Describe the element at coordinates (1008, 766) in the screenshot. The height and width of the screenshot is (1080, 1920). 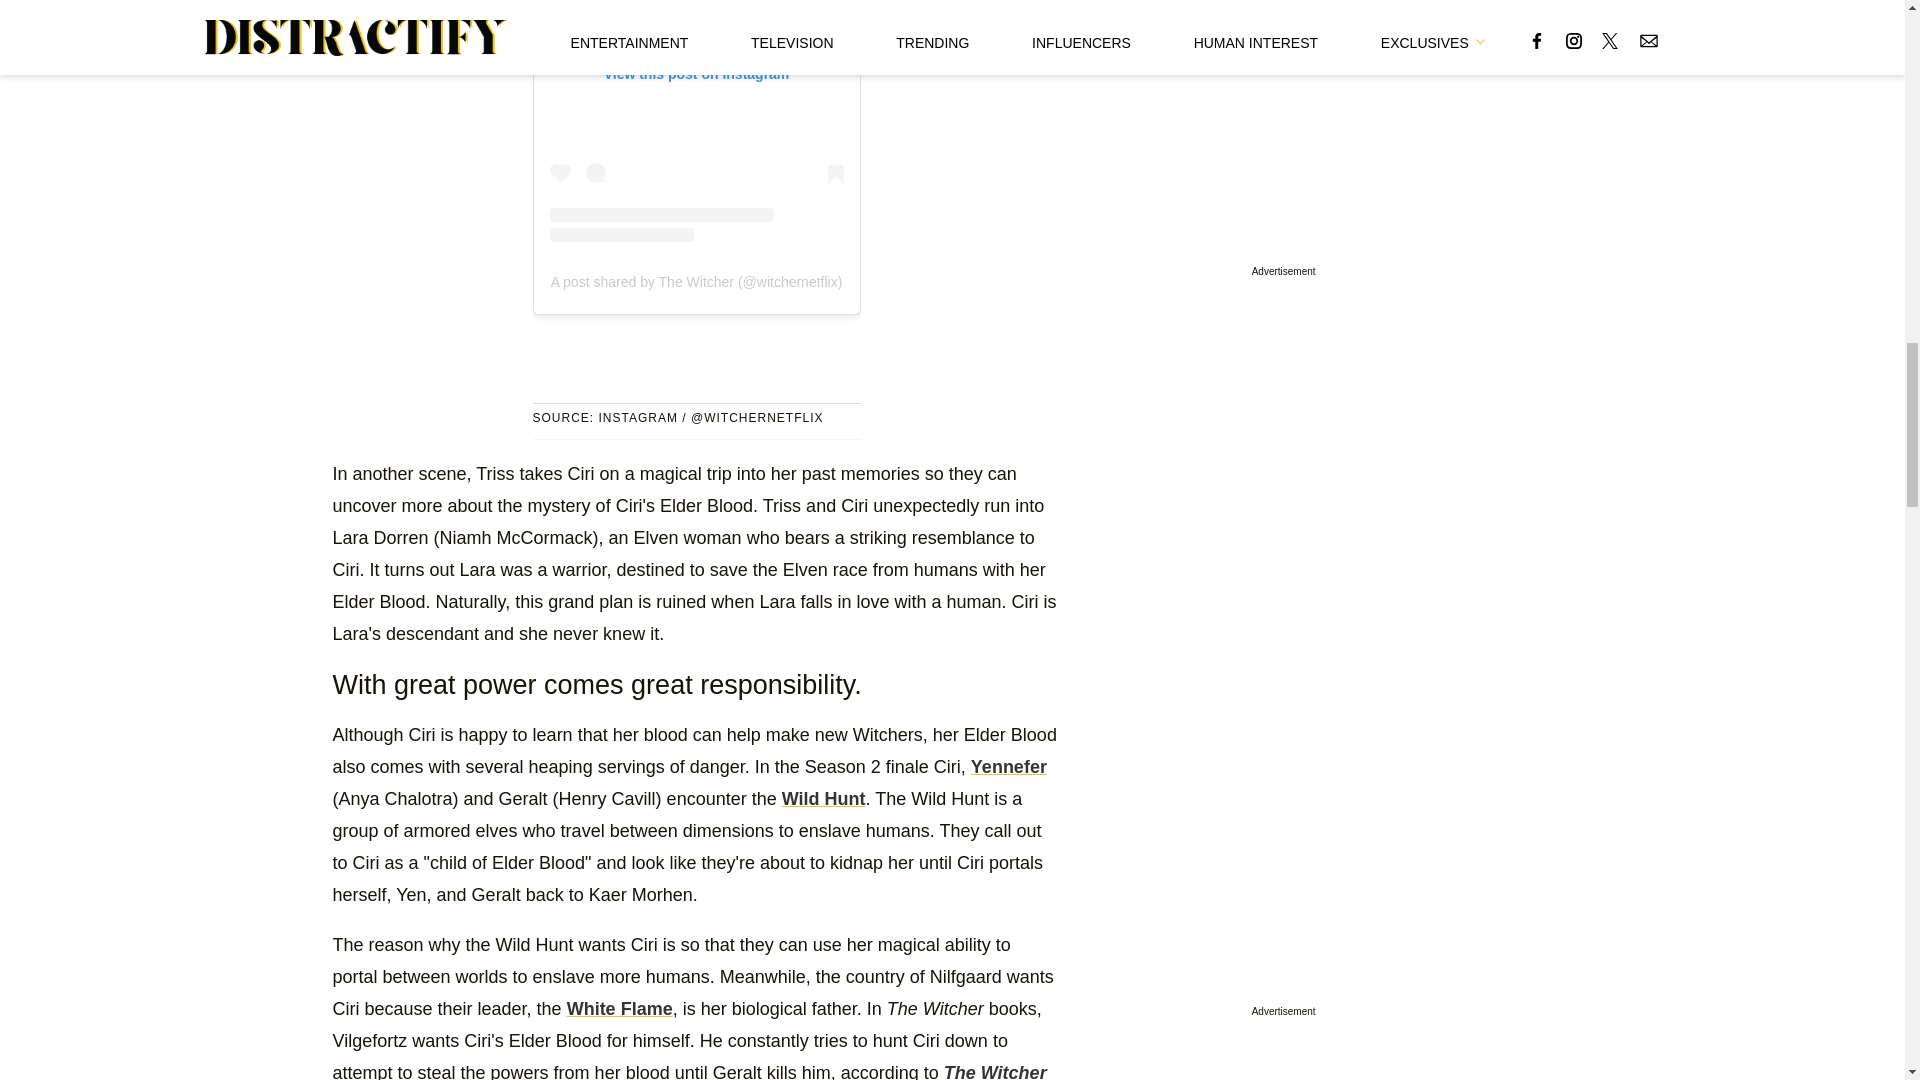
I see `Yennefer` at that location.